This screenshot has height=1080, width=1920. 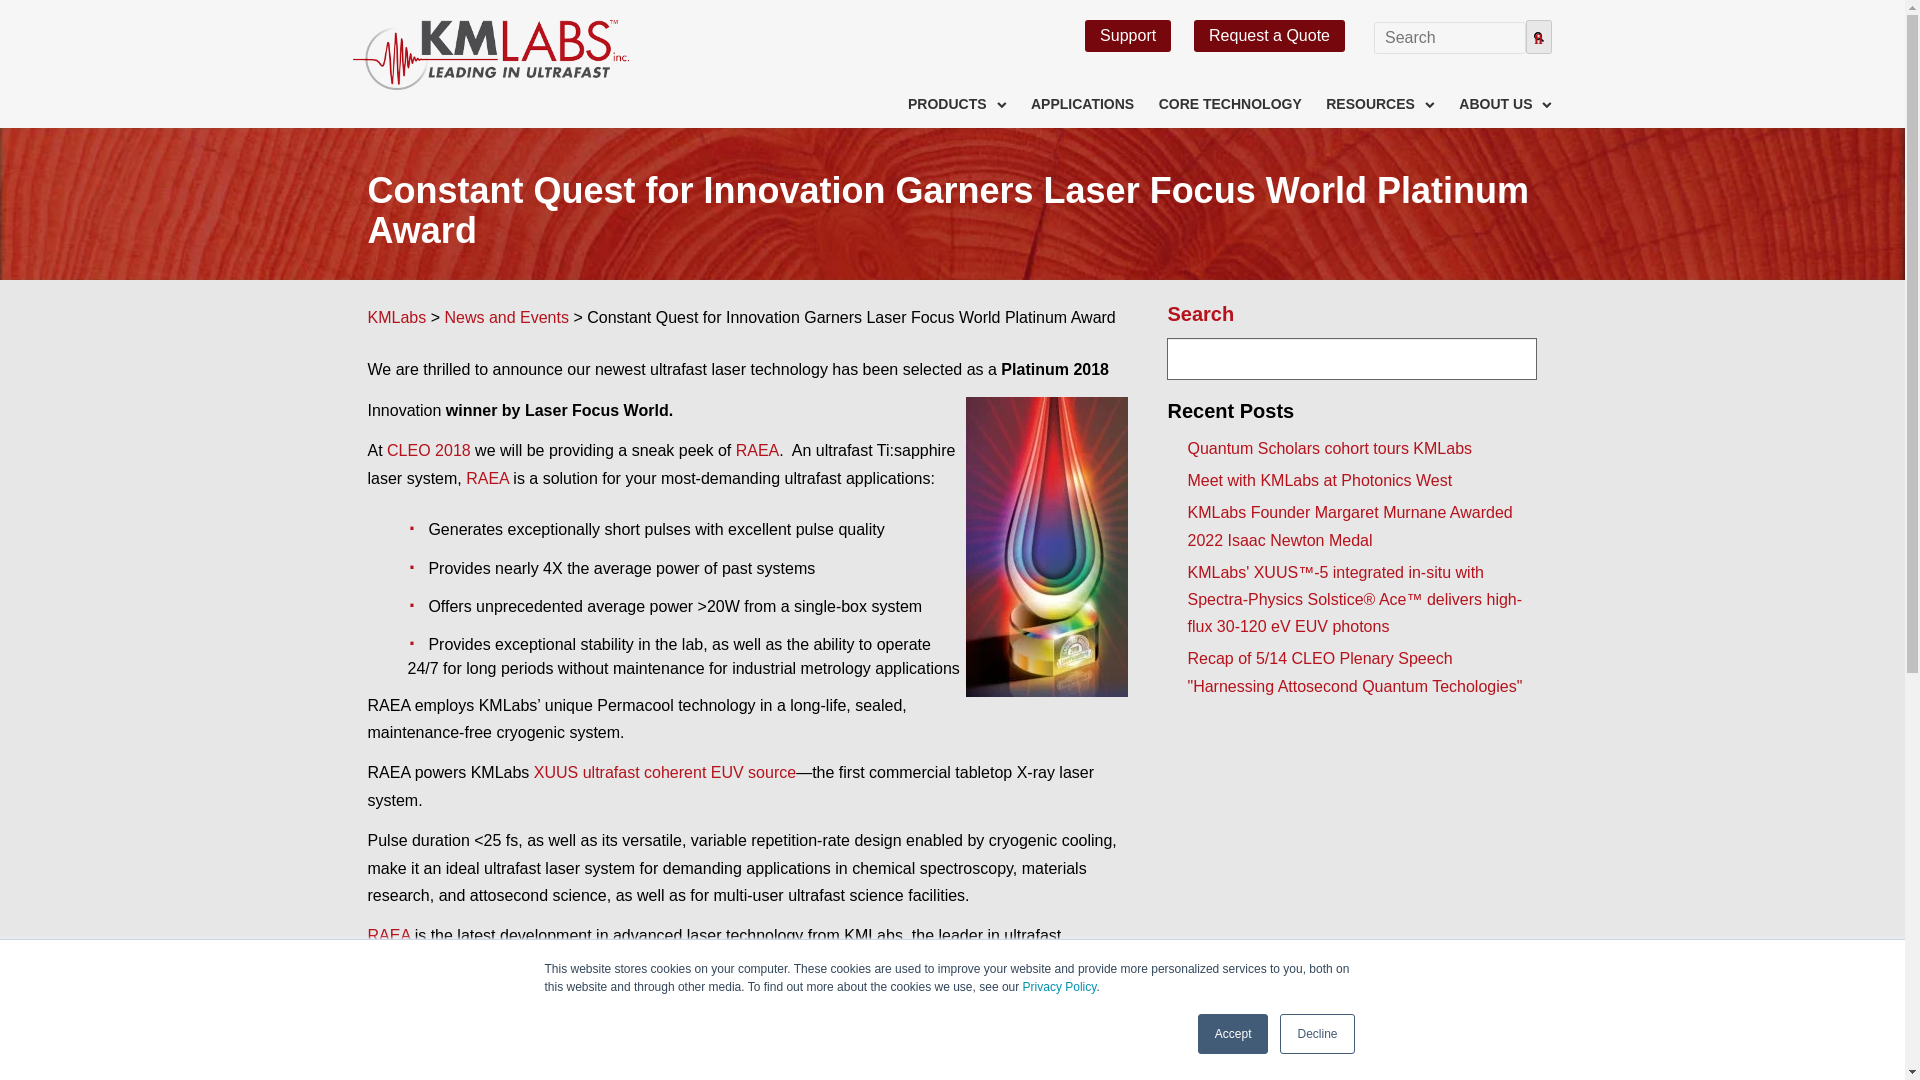 What do you see at coordinates (1270, 36) in the screenshot?
I see `Request a Quote` at bounding box center [1270, 36].